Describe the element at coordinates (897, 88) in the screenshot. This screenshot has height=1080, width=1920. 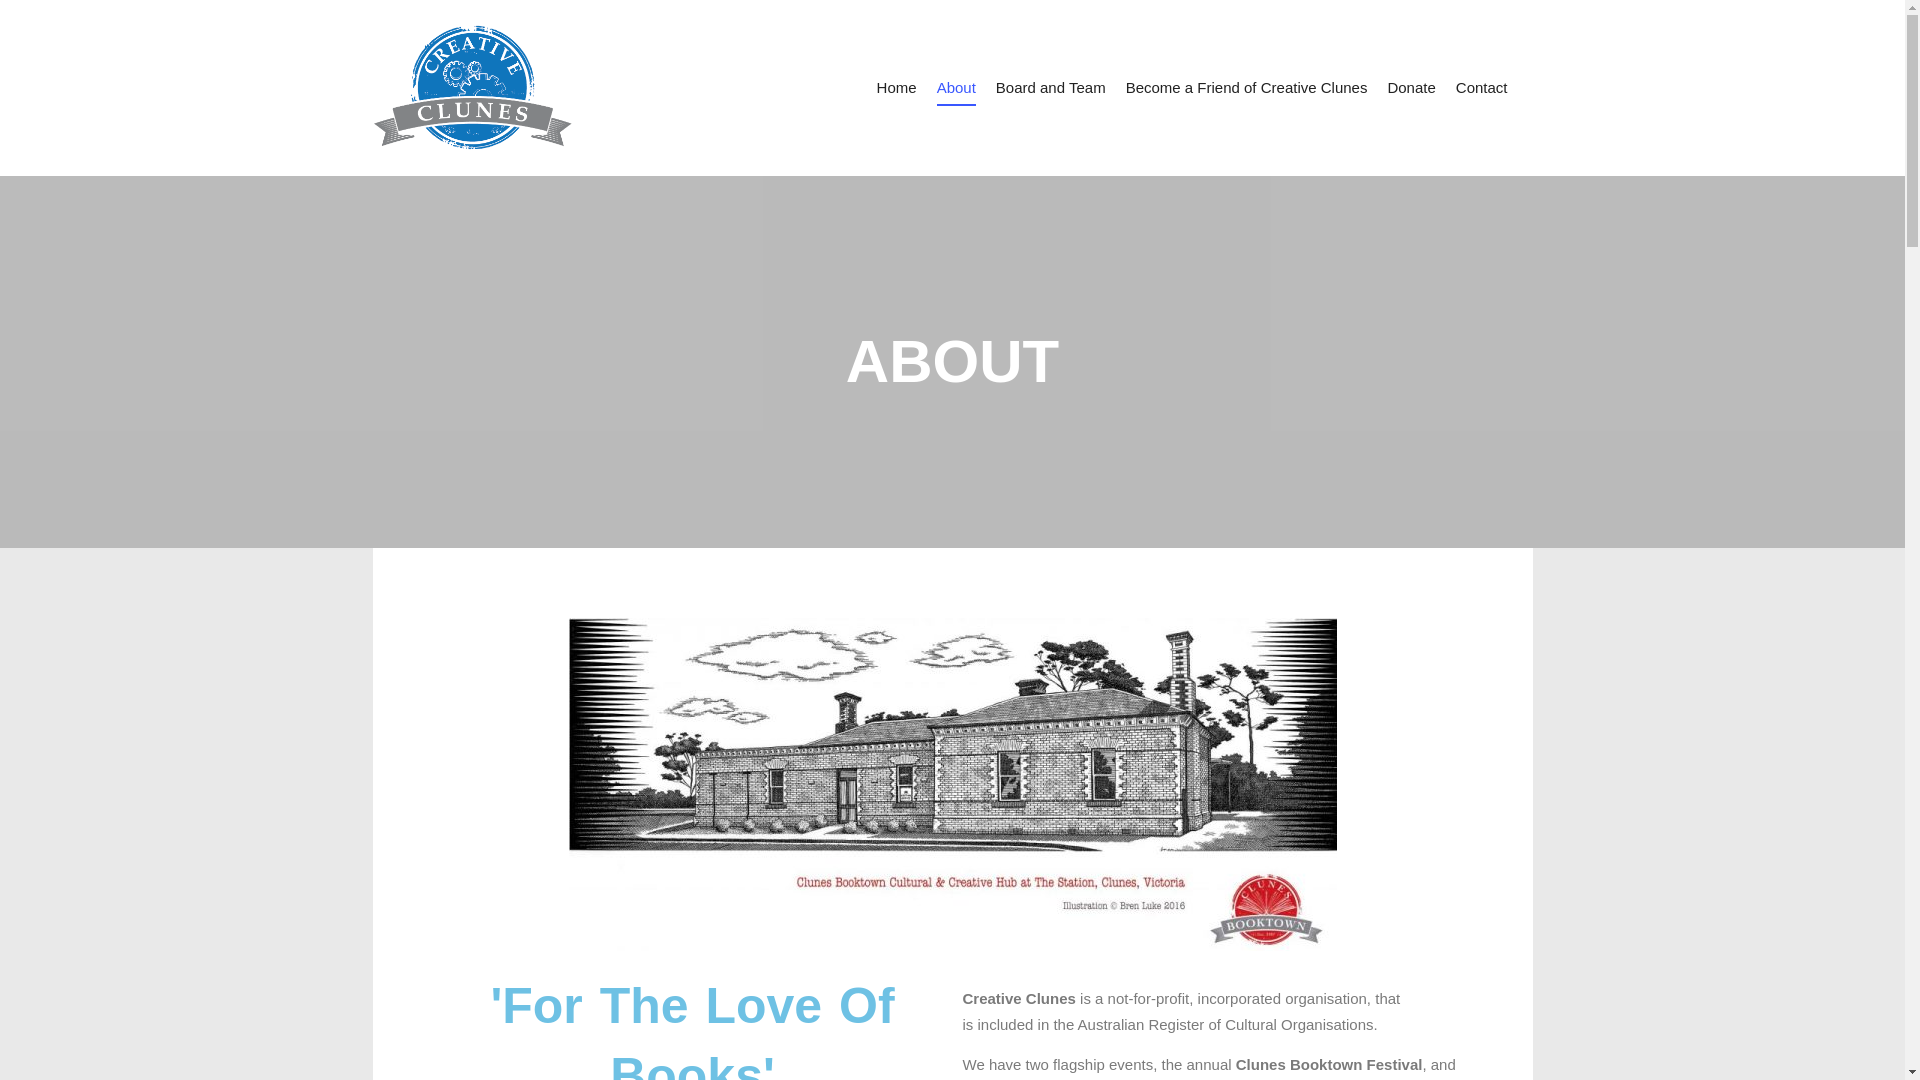
I see `Home` at that location.